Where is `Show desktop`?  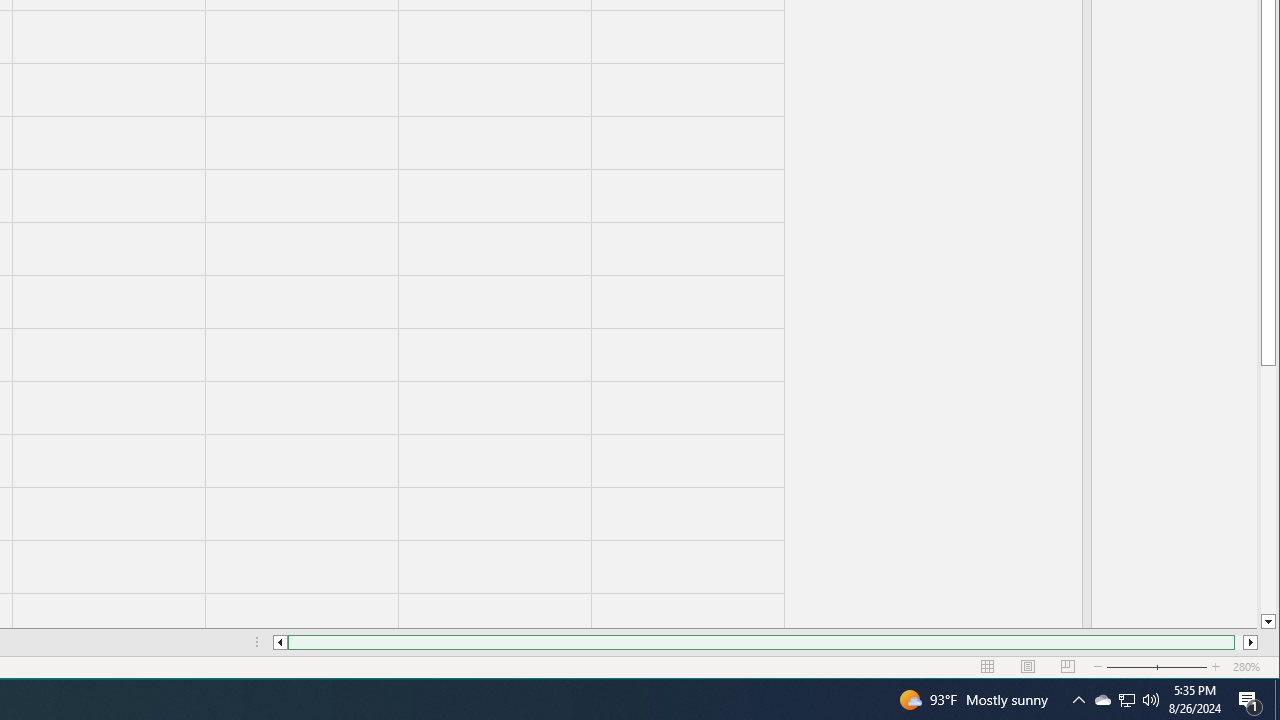 Show desktop is located at coordinates (1277, 700).